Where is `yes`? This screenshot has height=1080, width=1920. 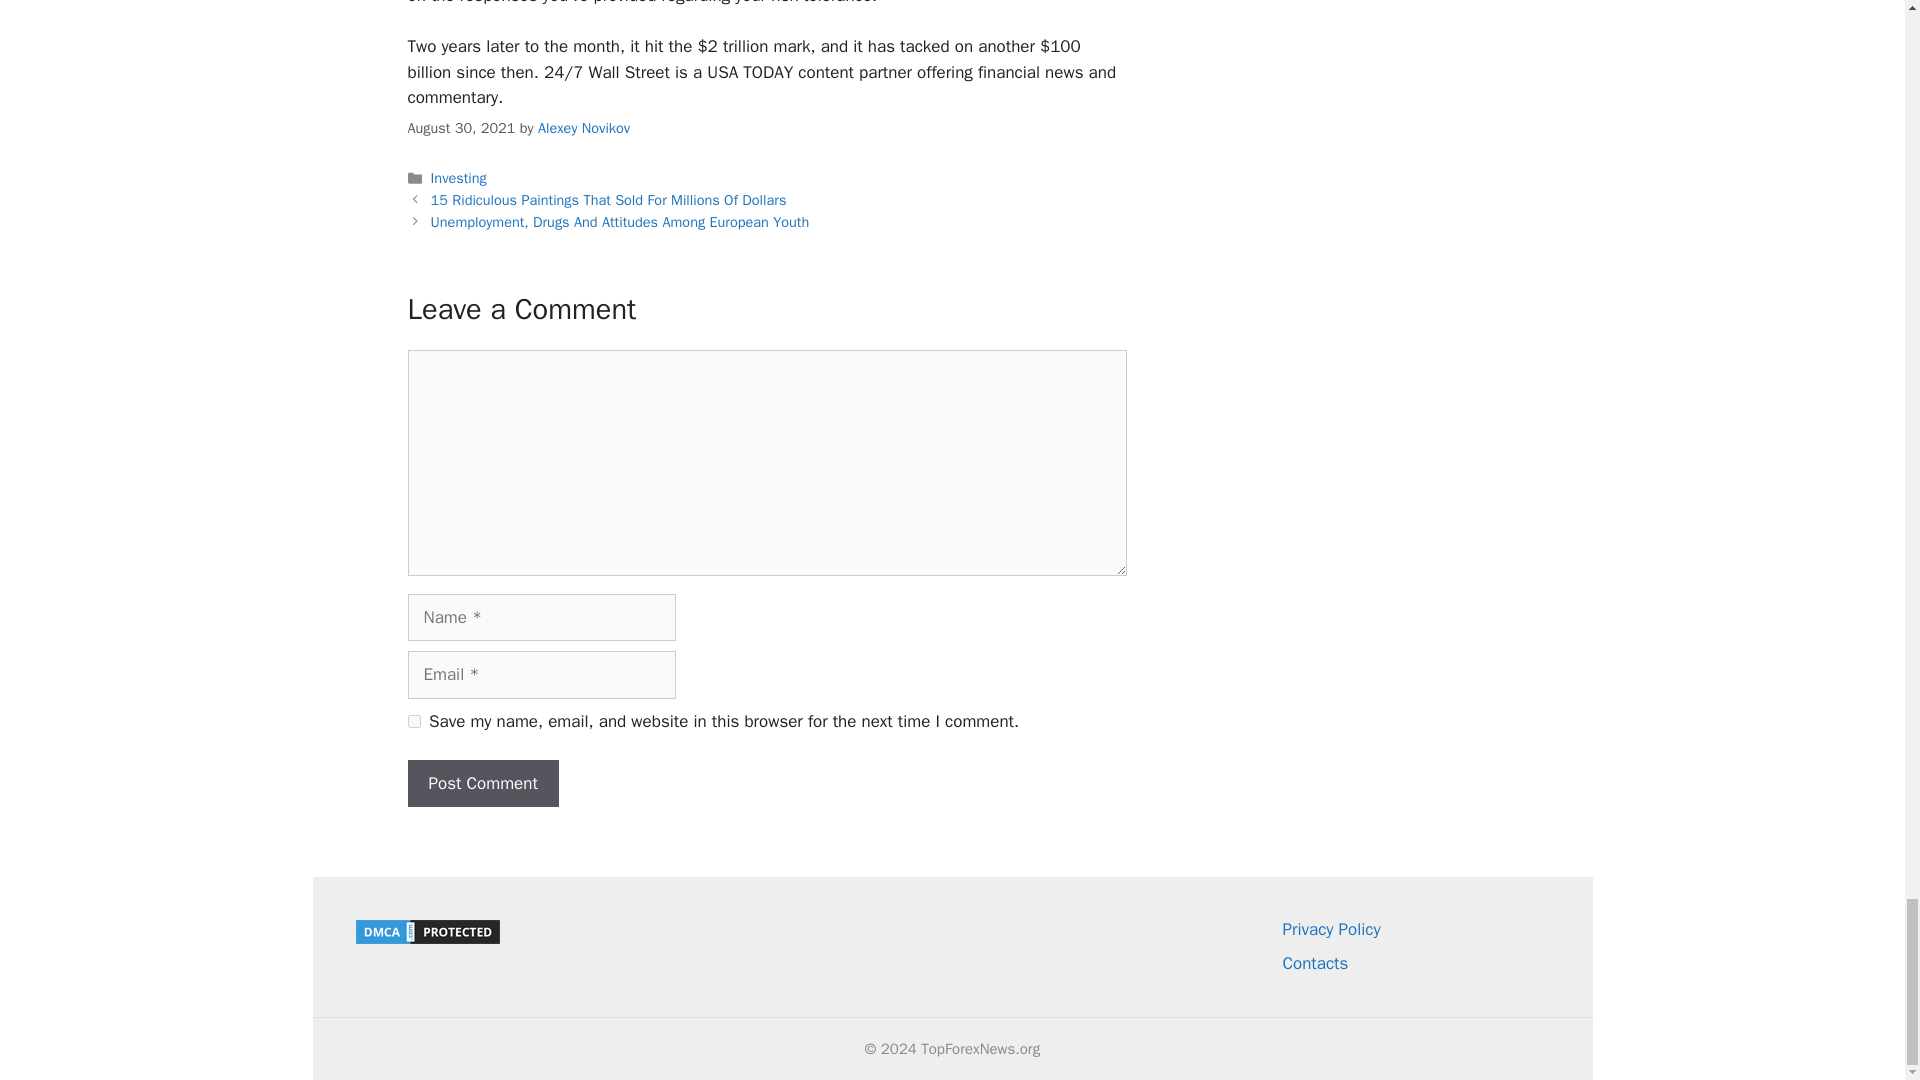
yes is located at coordinates (414, 720).